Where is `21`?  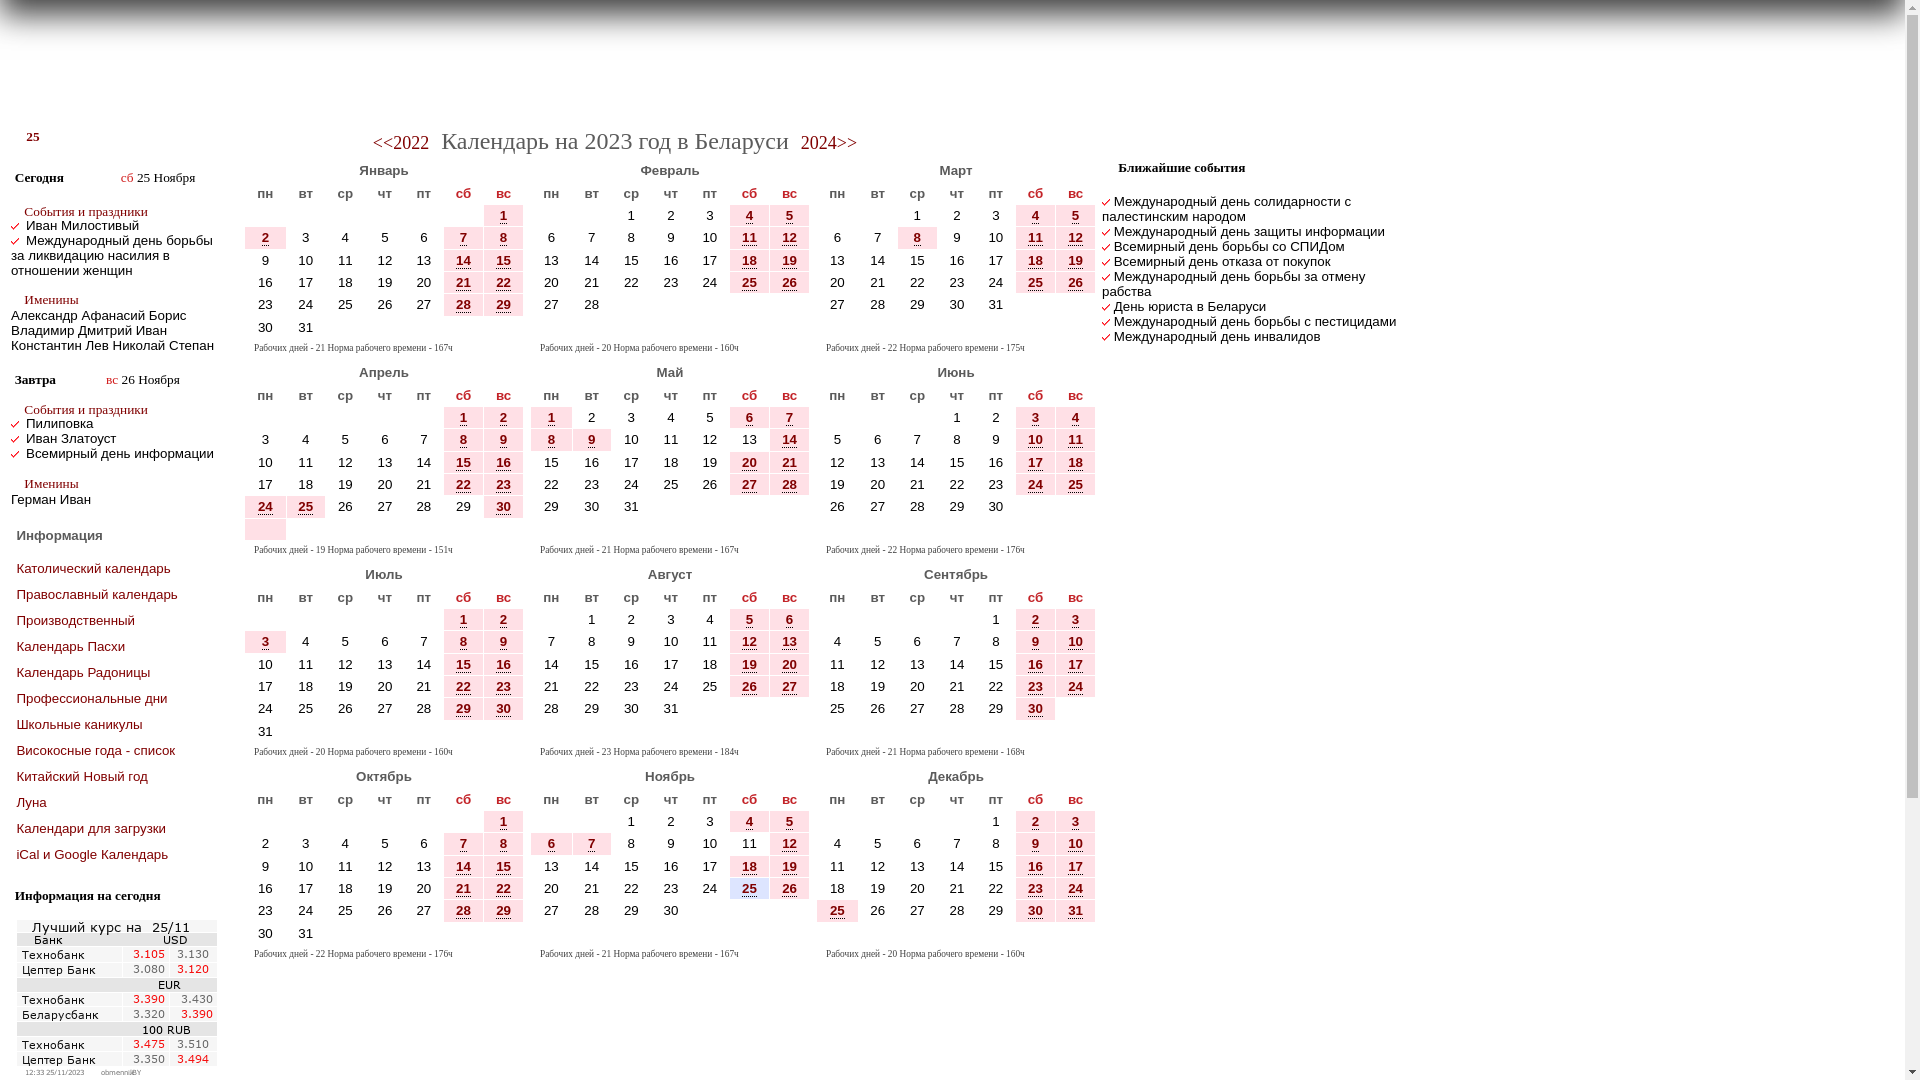
21 is located at coordinates (957, 686).